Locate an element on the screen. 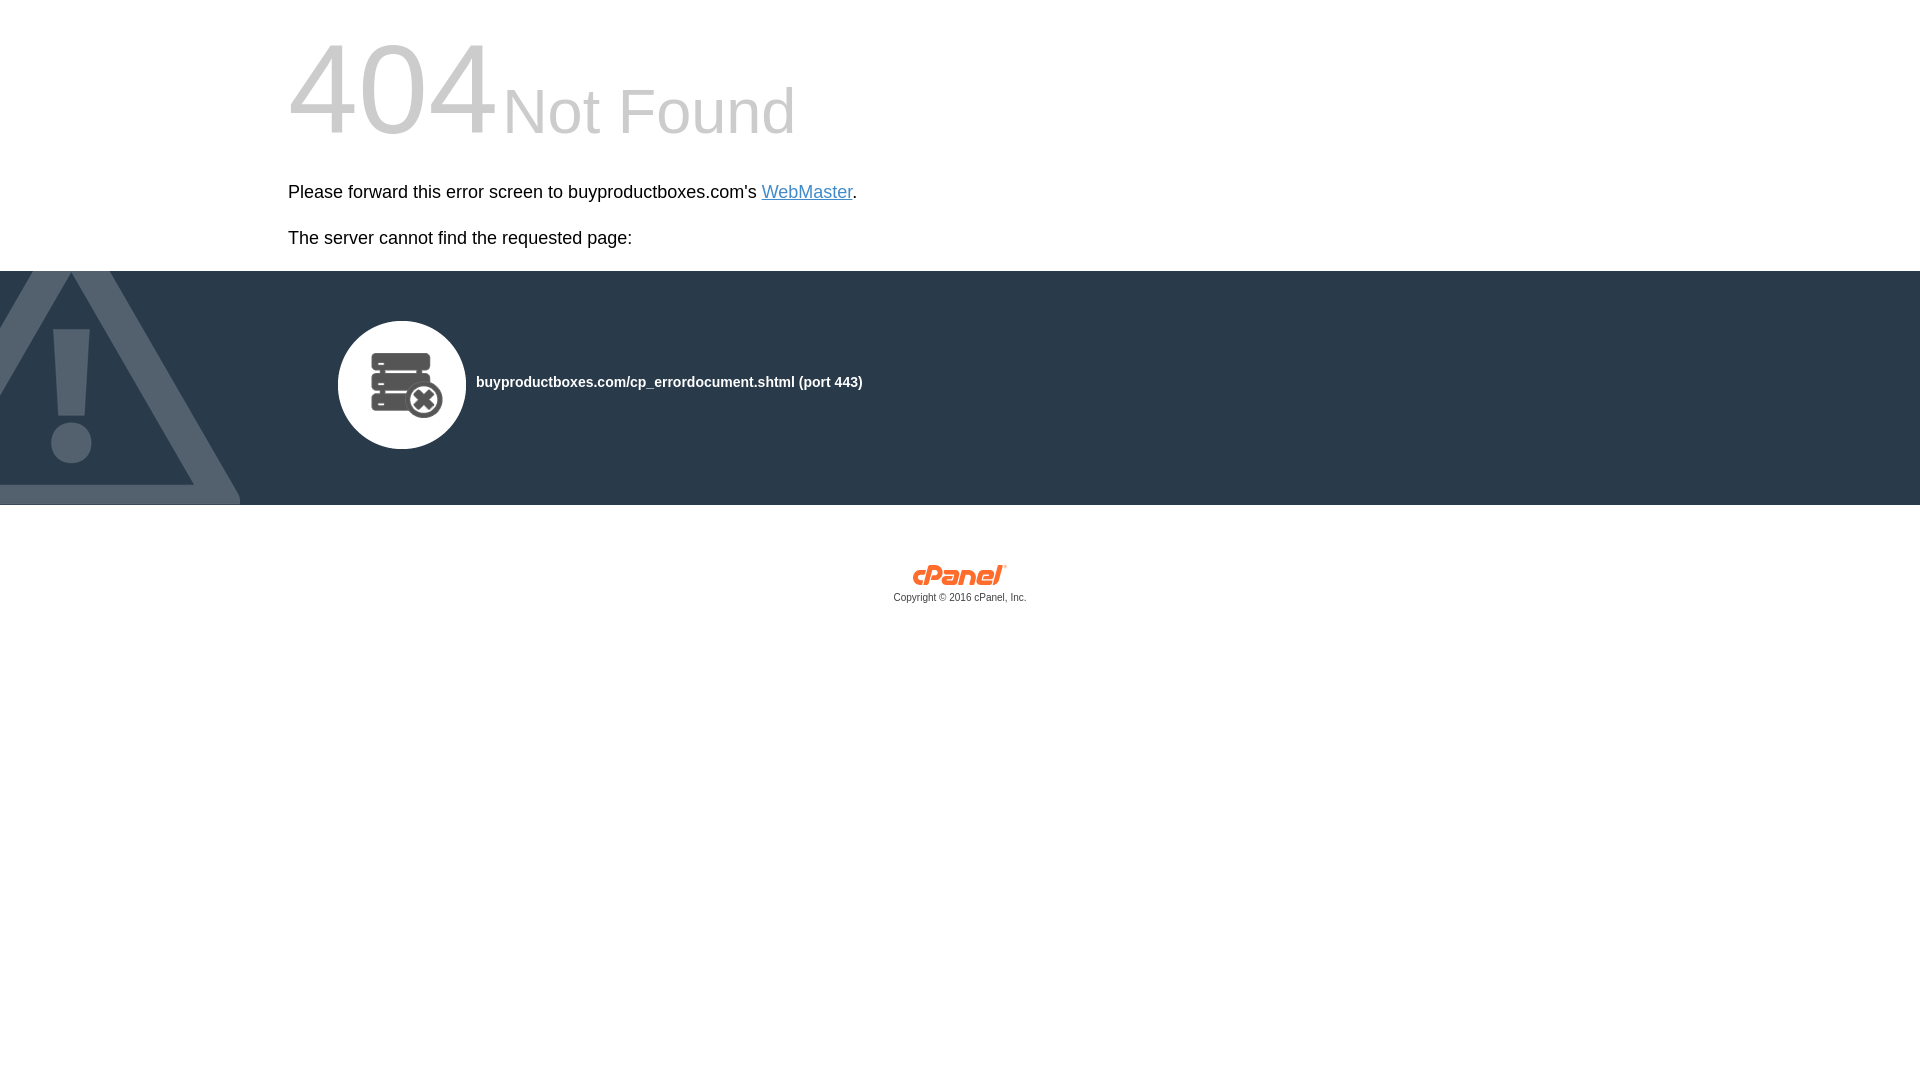  WebMaster is located at coordinates (807, 192).